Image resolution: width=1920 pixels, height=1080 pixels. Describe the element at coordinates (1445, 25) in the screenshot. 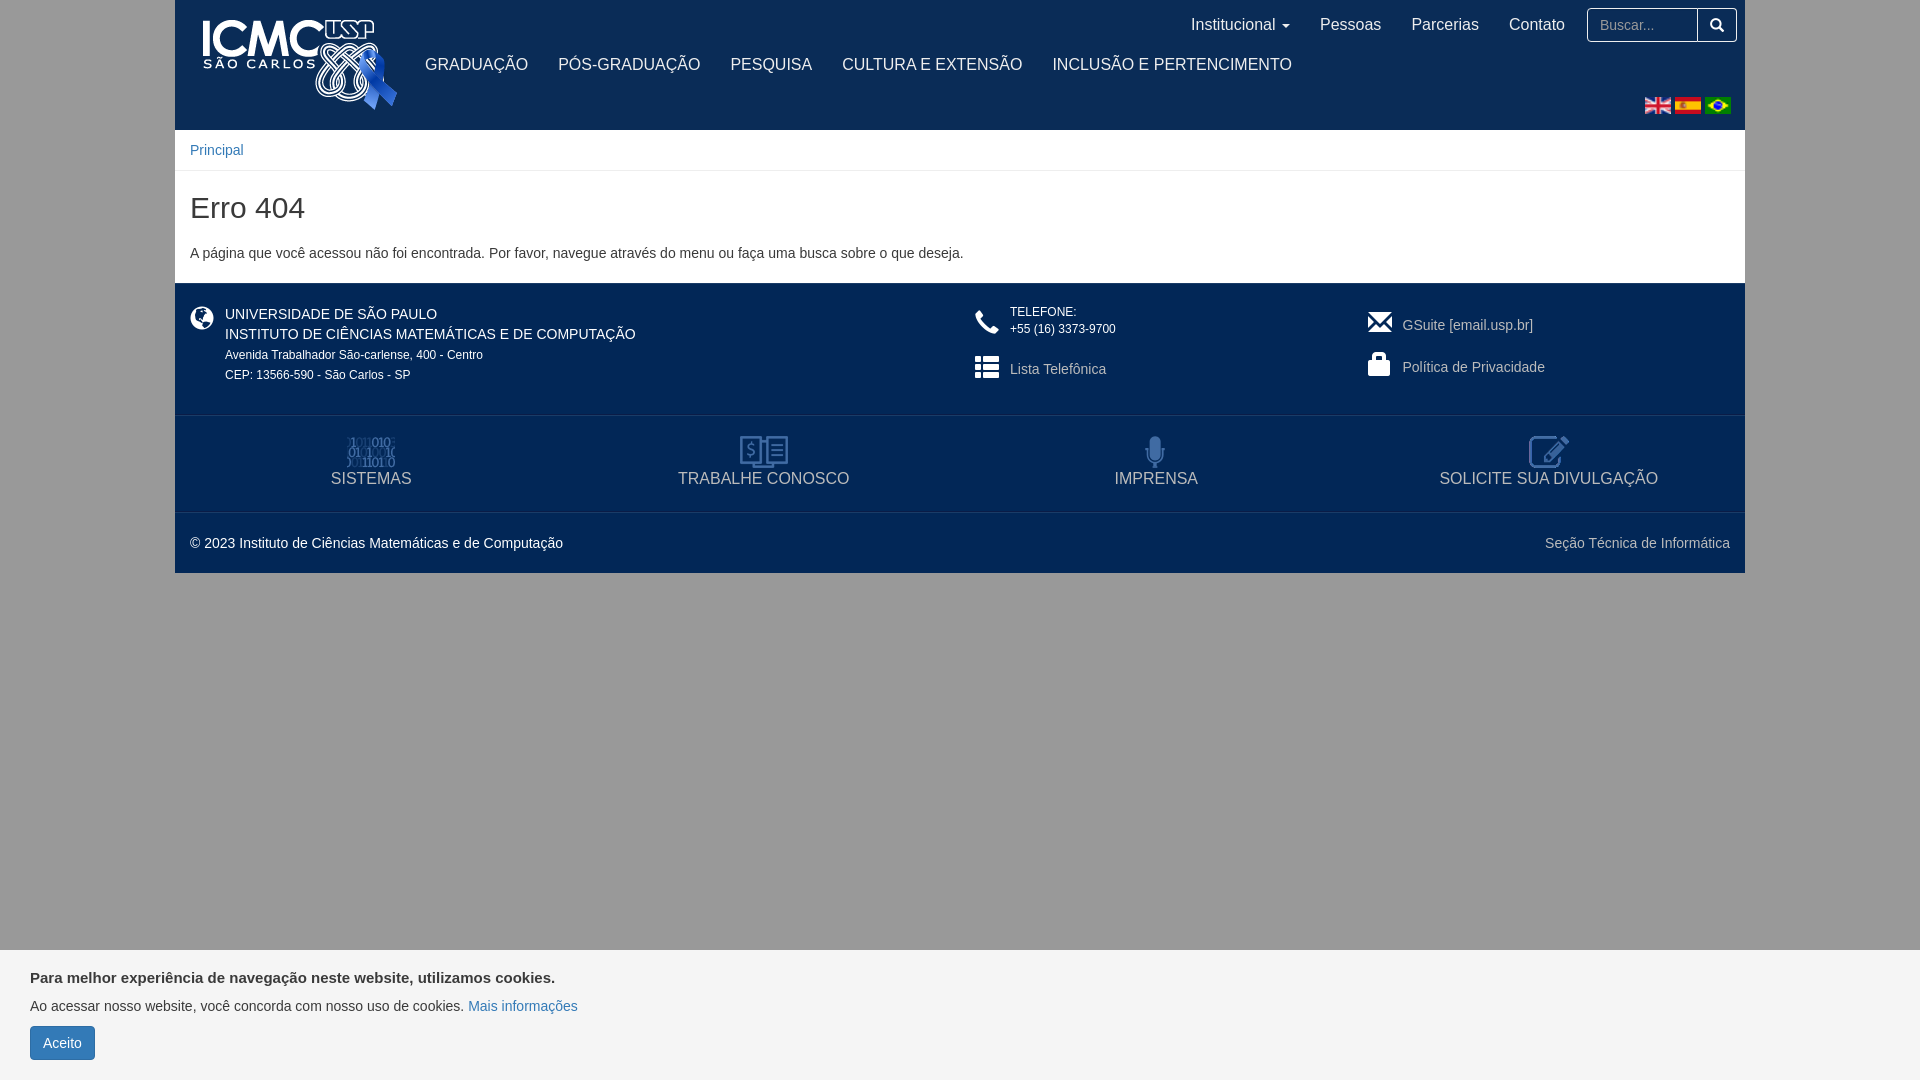

I see `Parcerias` at that location.